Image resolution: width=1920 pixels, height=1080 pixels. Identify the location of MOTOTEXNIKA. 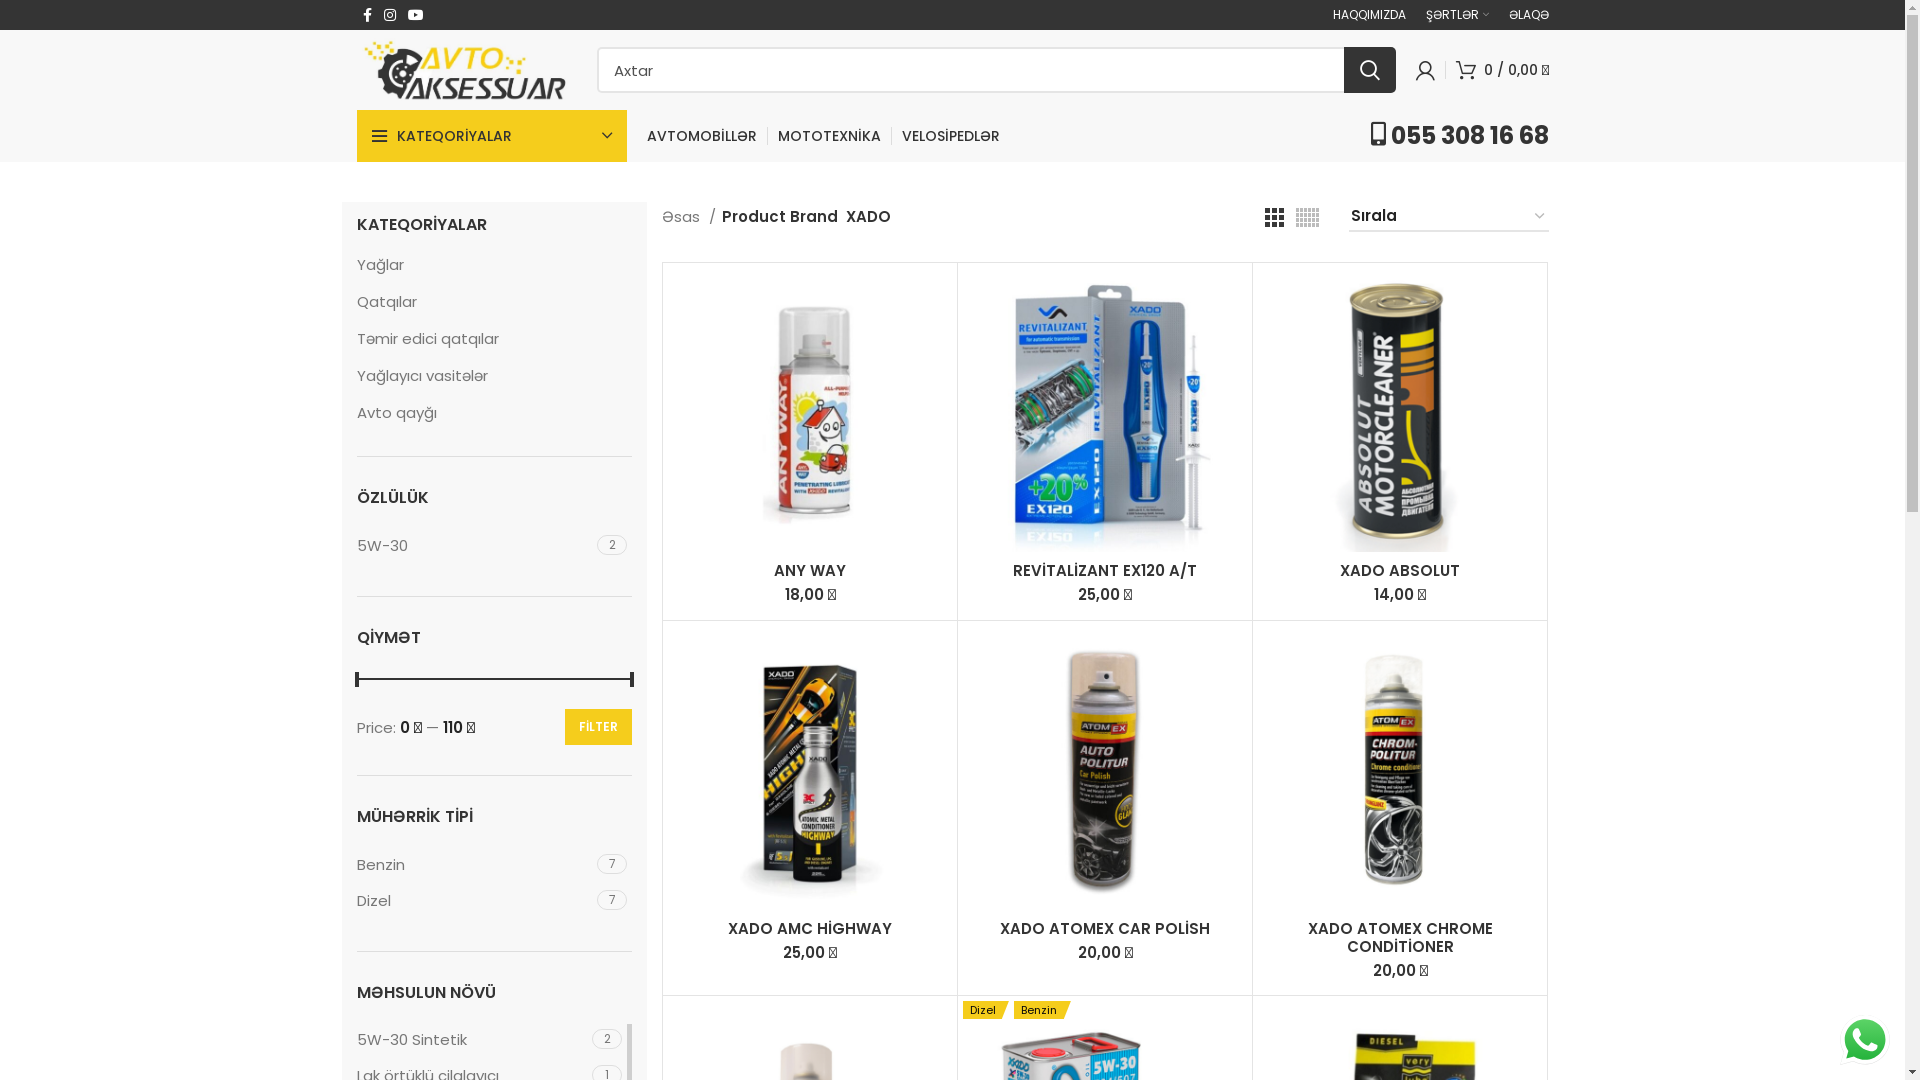
(830, 136).